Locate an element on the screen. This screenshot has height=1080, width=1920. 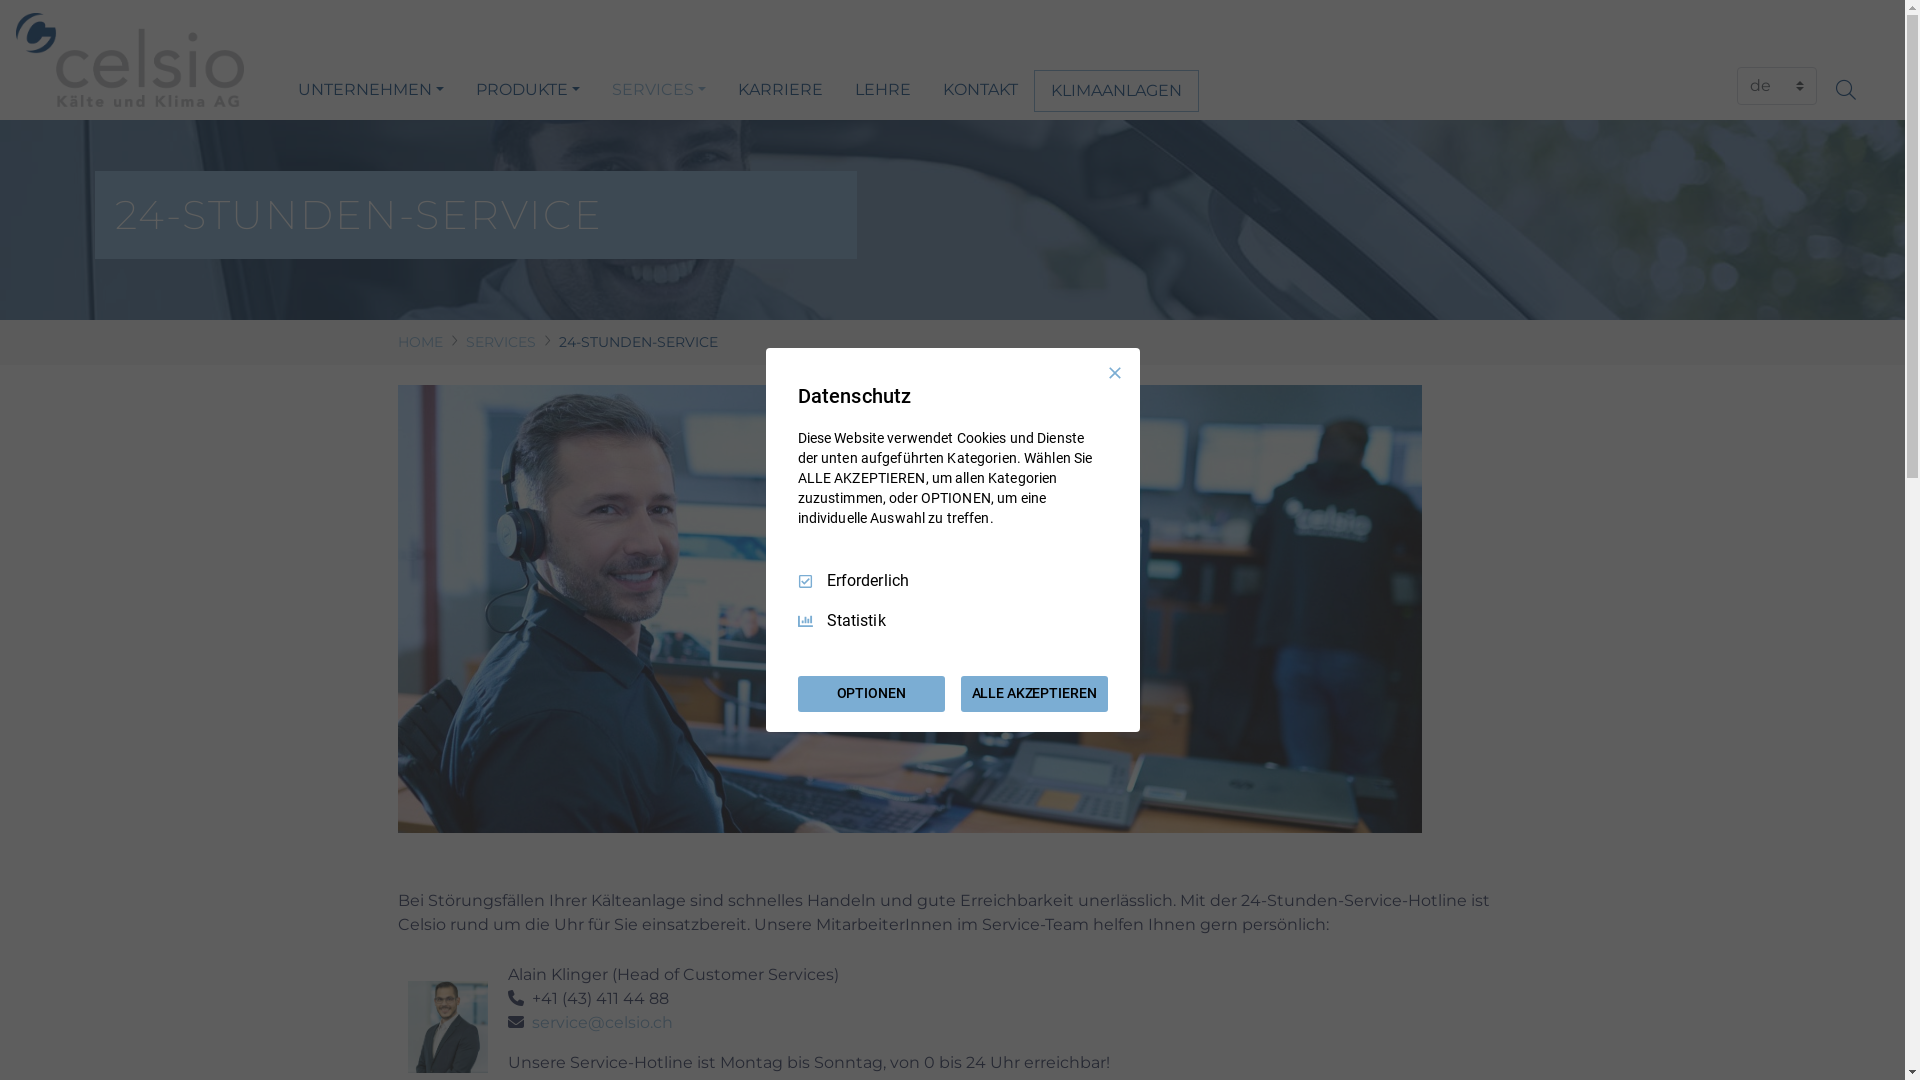
PRODUKTE is located at coordinates (528, 90).